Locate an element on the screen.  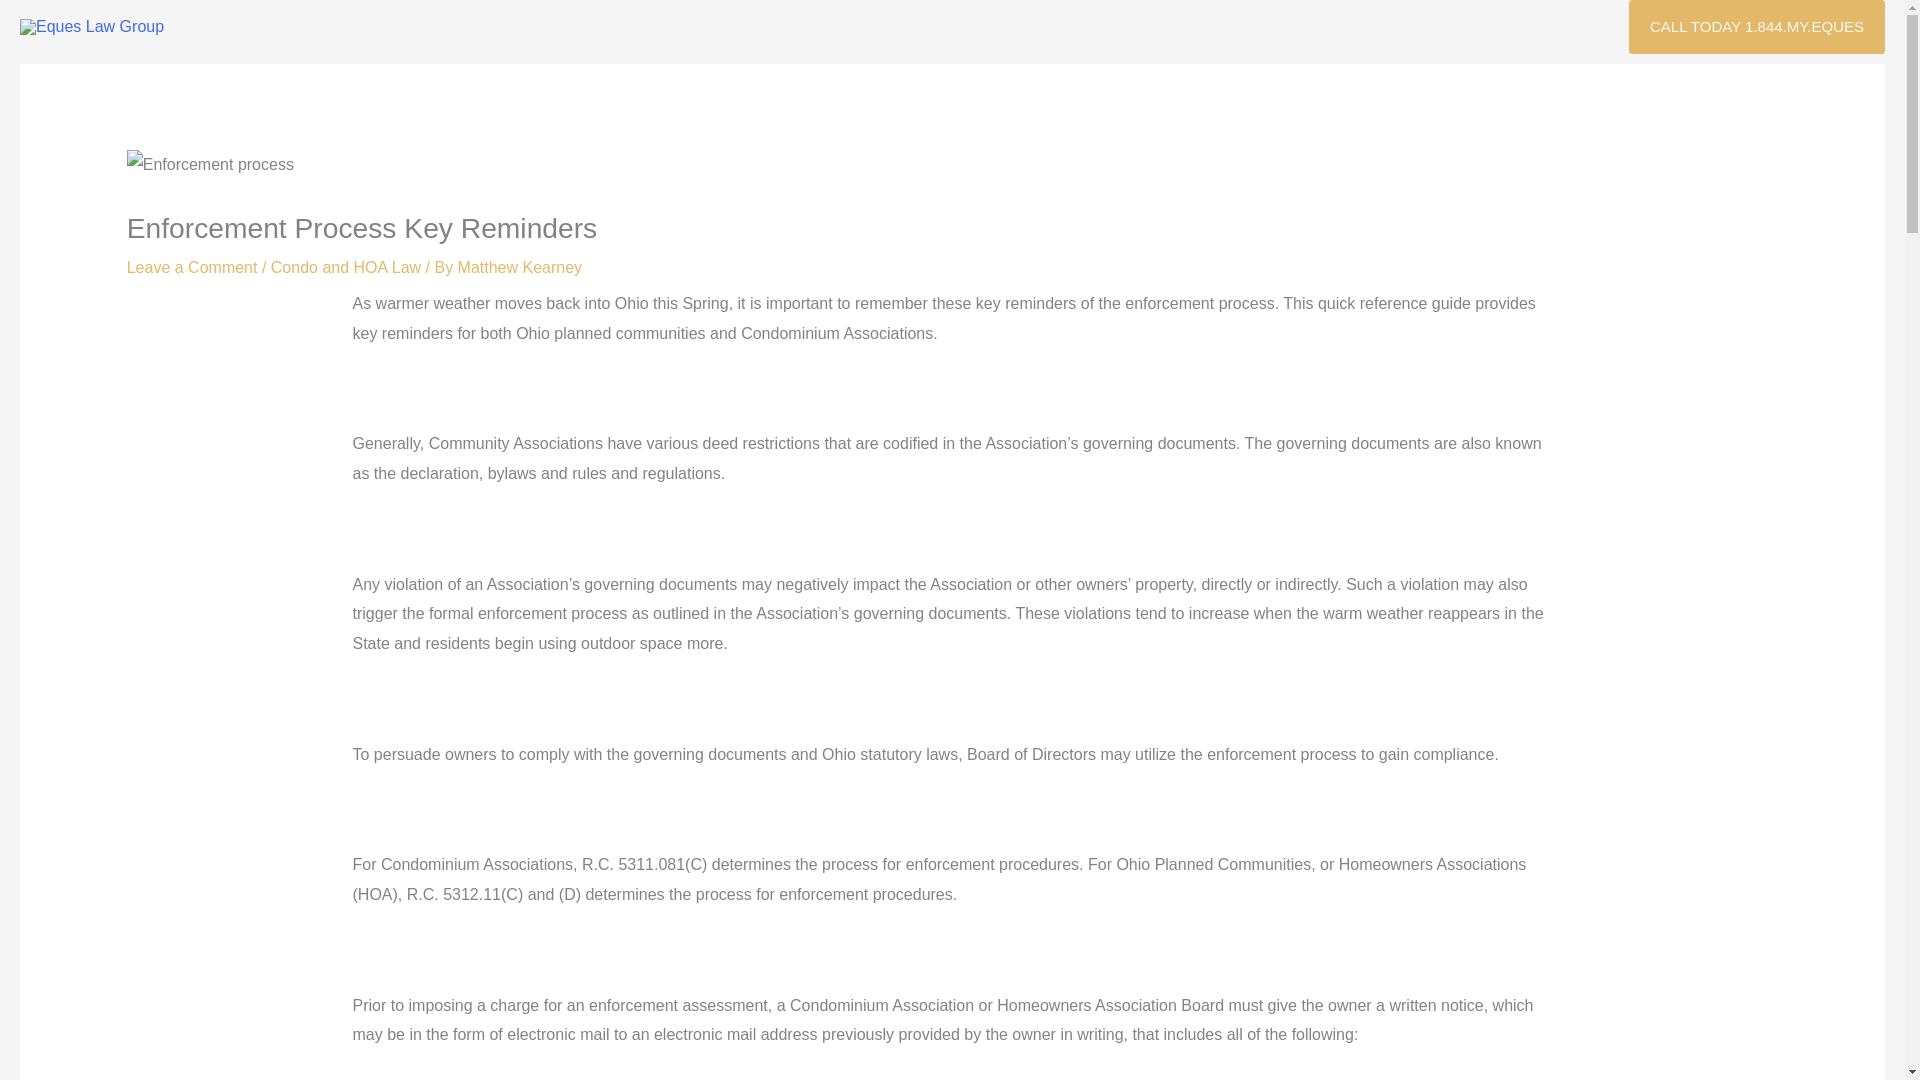
Locations is located at coordinates (1442, 89).